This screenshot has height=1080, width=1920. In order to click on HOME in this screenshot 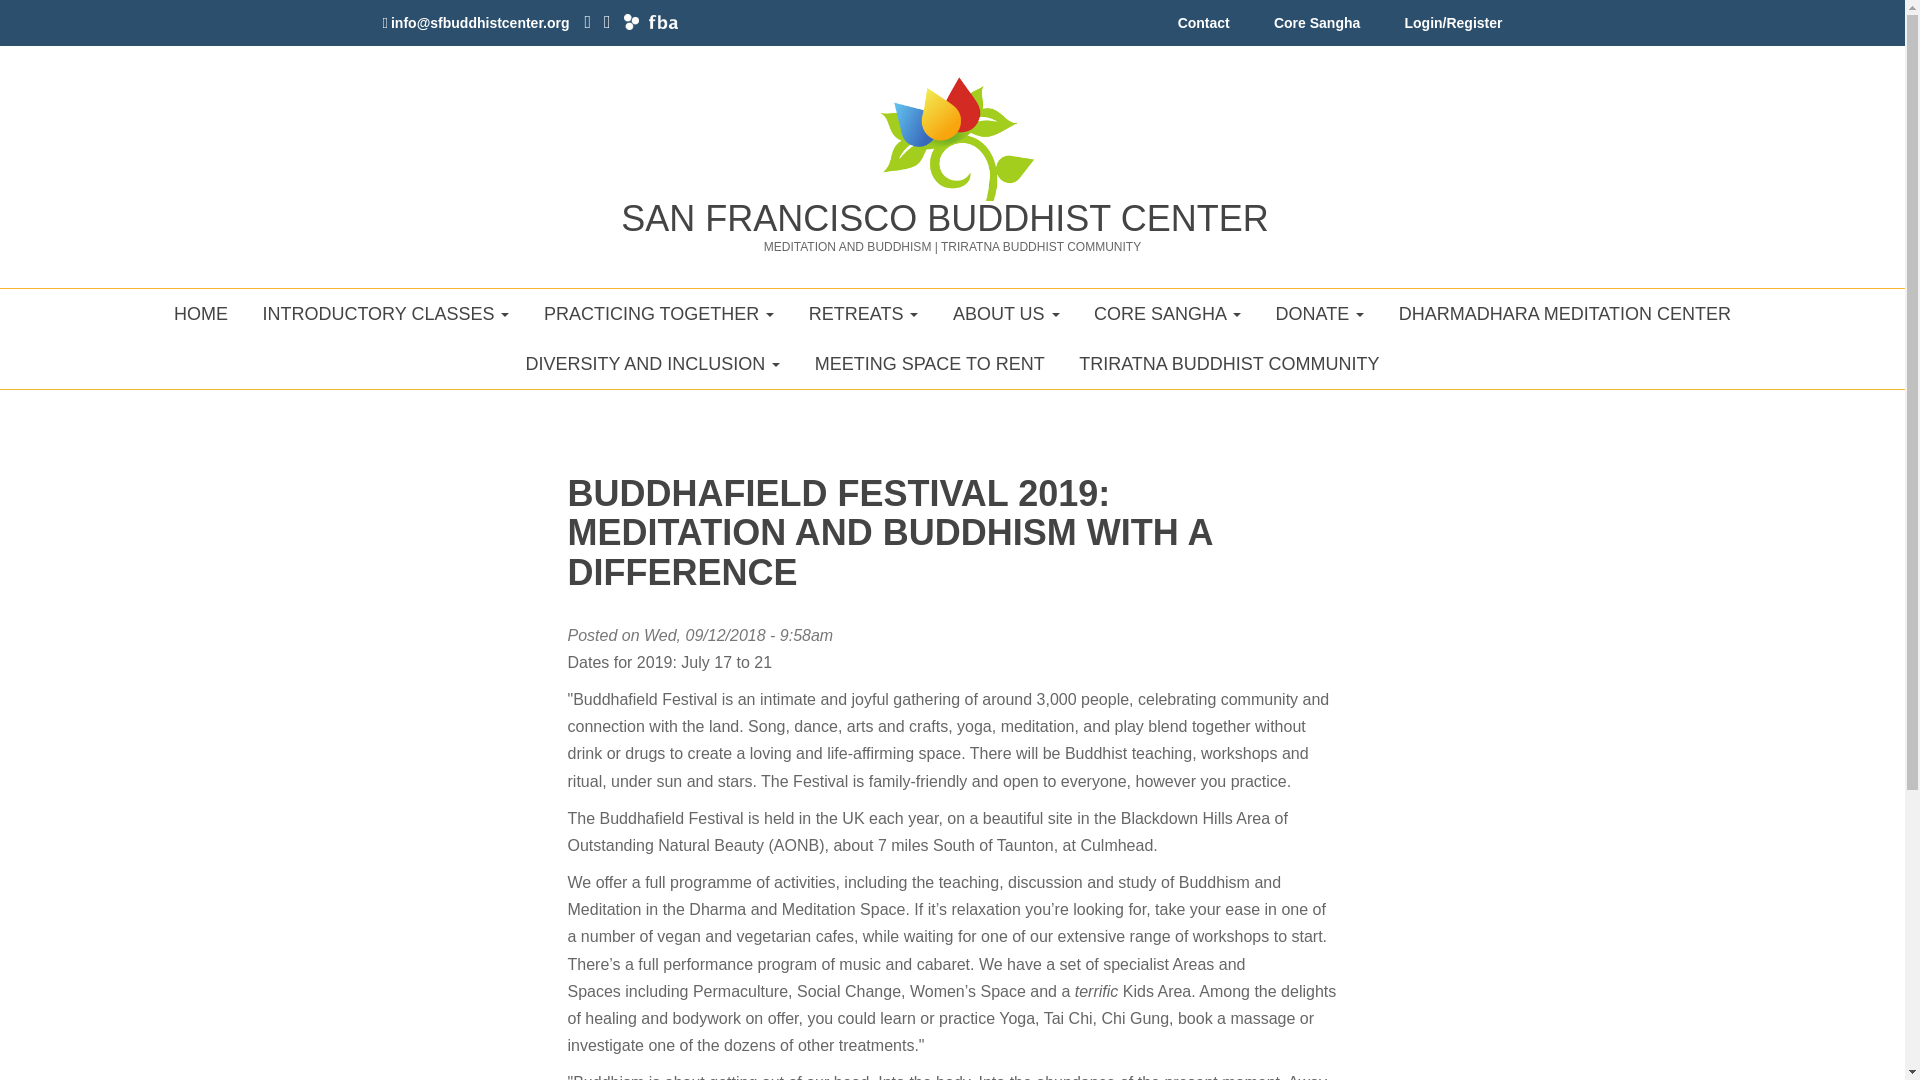, I will do `click(201, 314)`.